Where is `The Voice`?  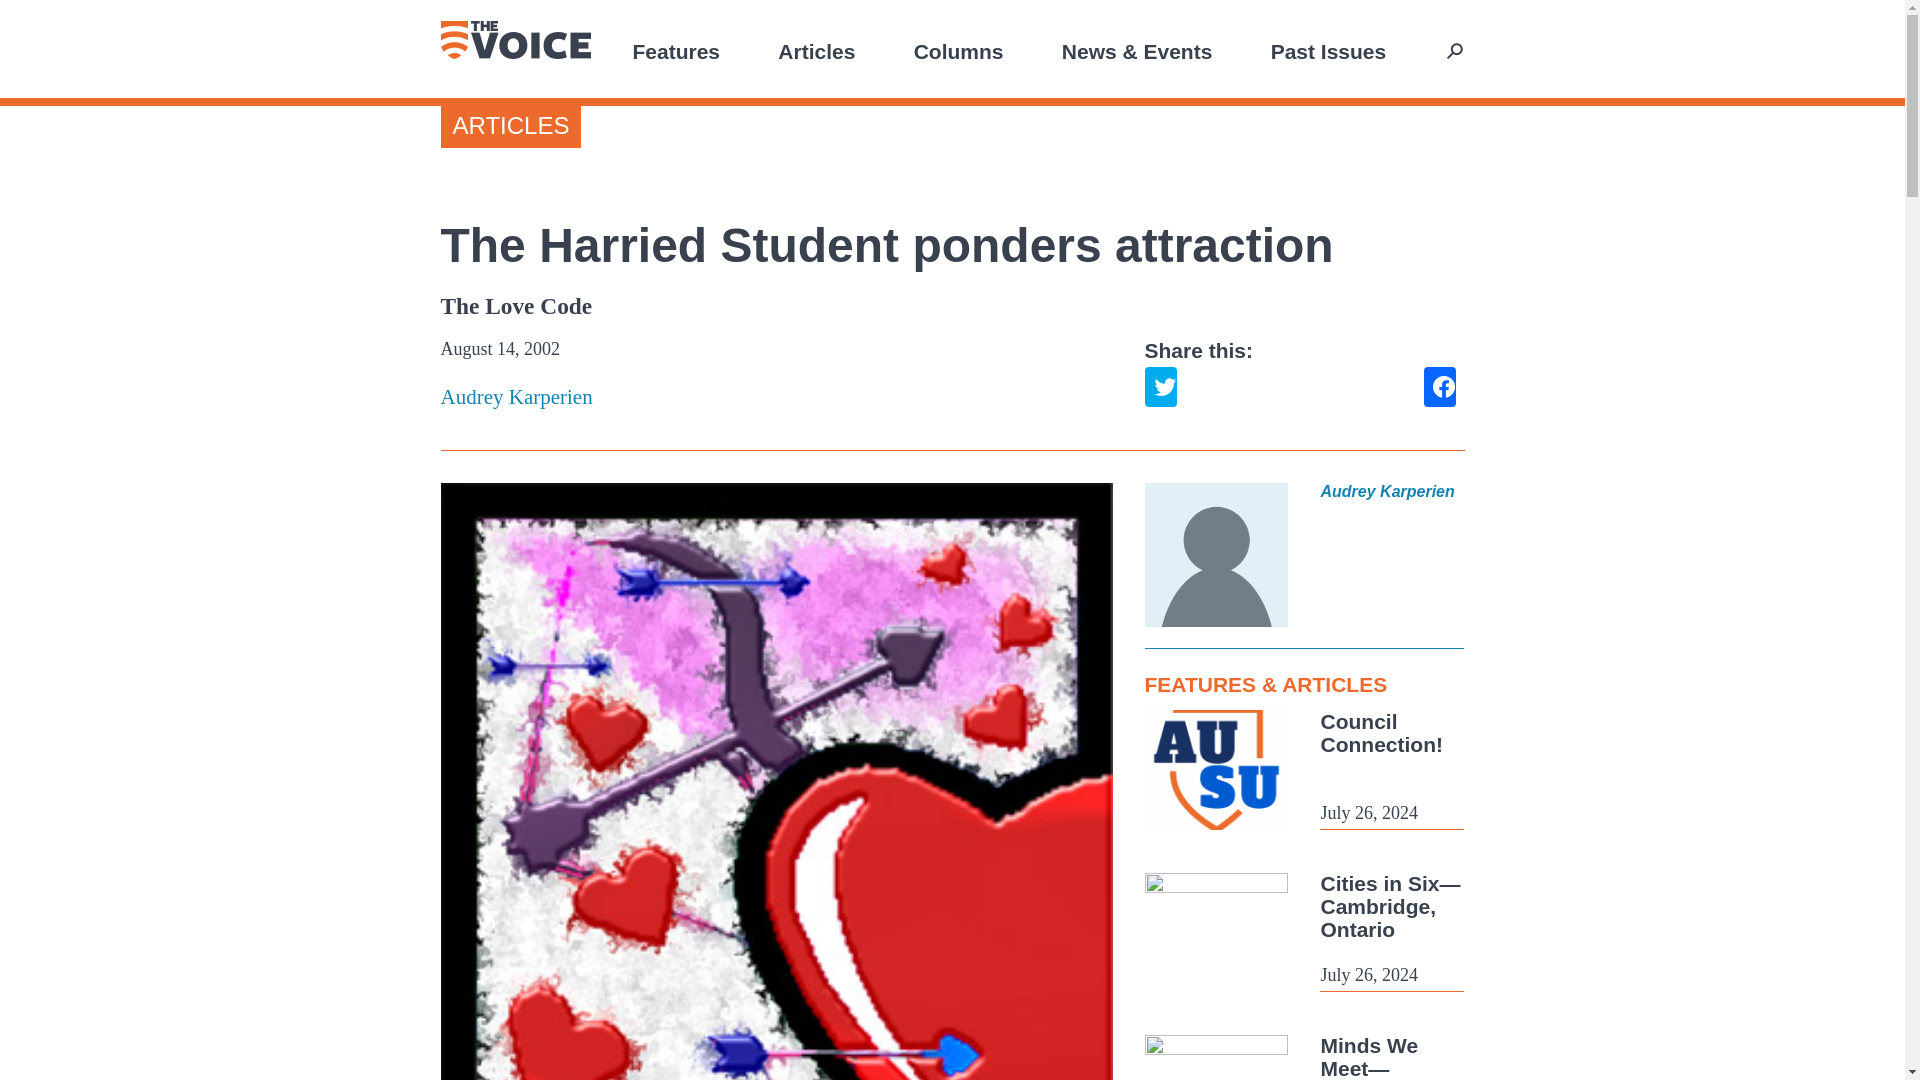 The Voice is located at coordinates (514, 40).